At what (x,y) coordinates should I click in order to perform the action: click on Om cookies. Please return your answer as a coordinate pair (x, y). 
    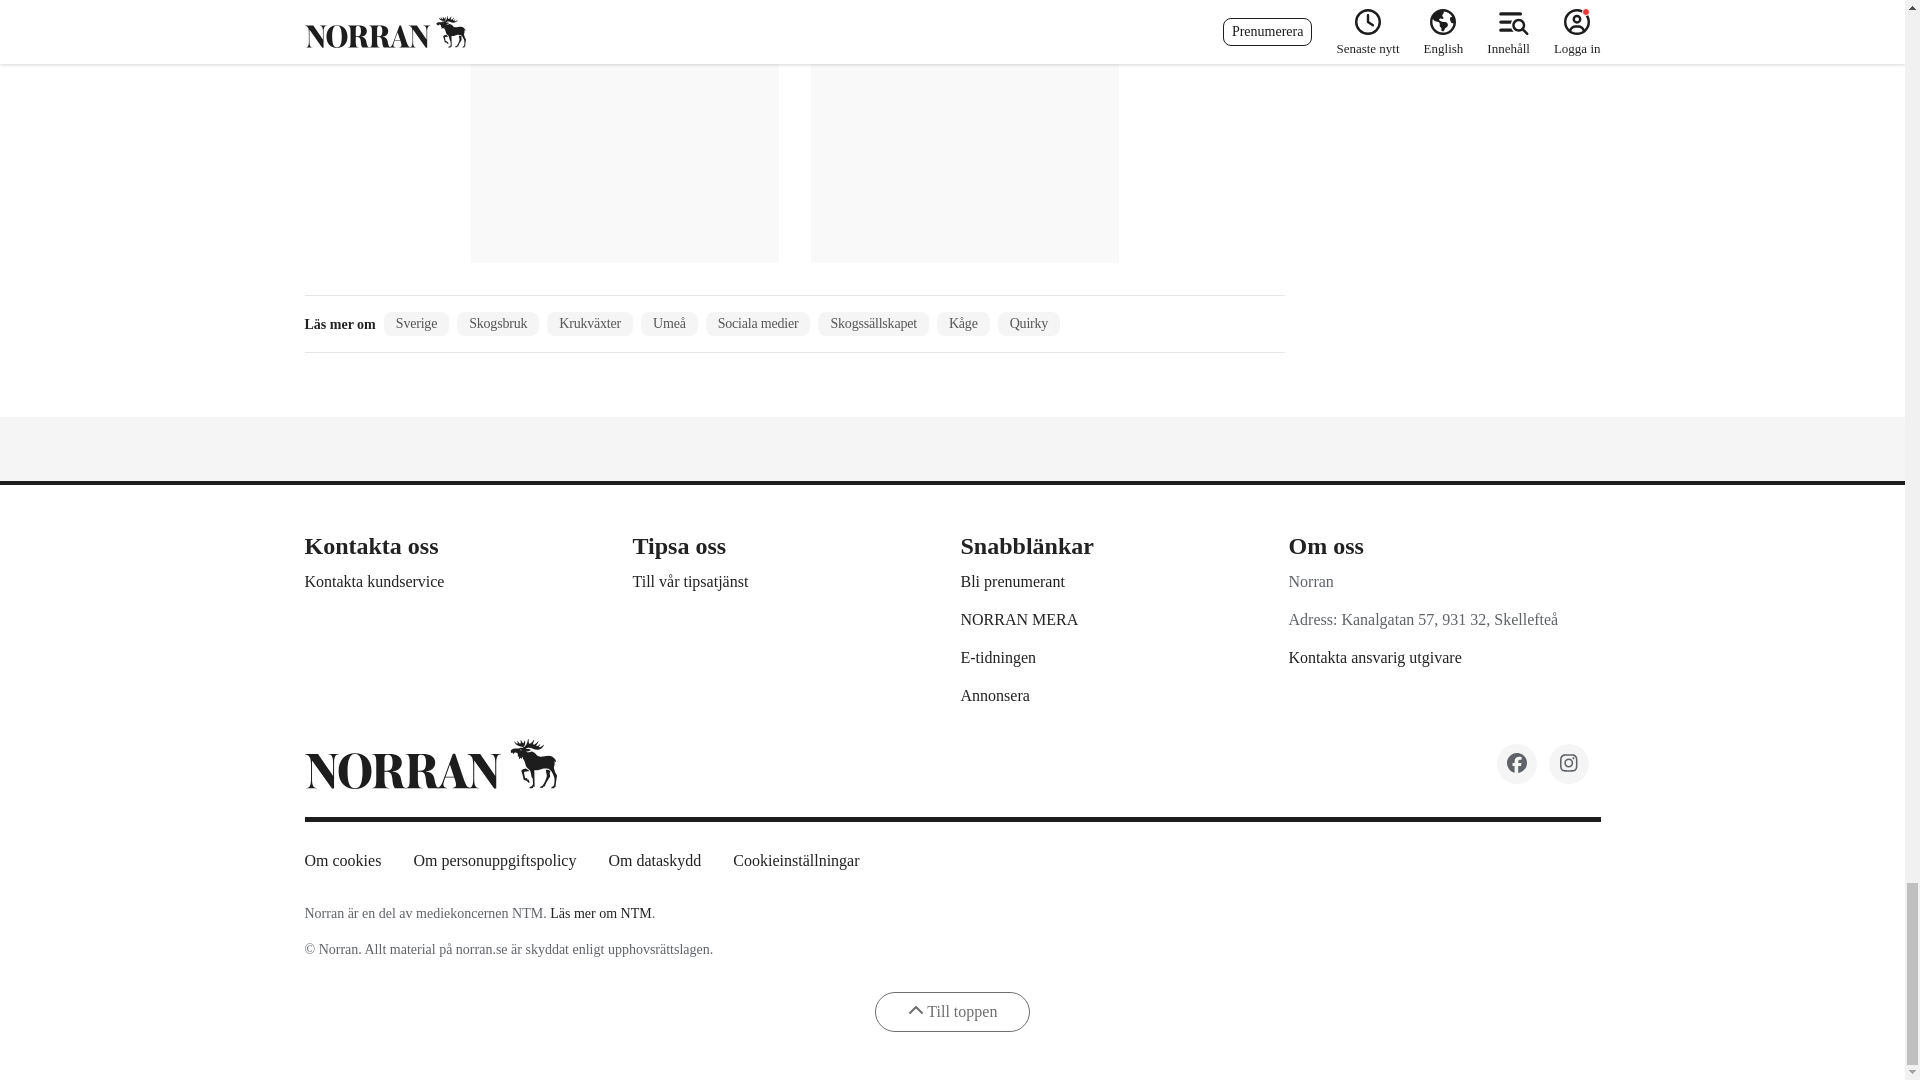
    Looking at the image, I should click on (342, 860).